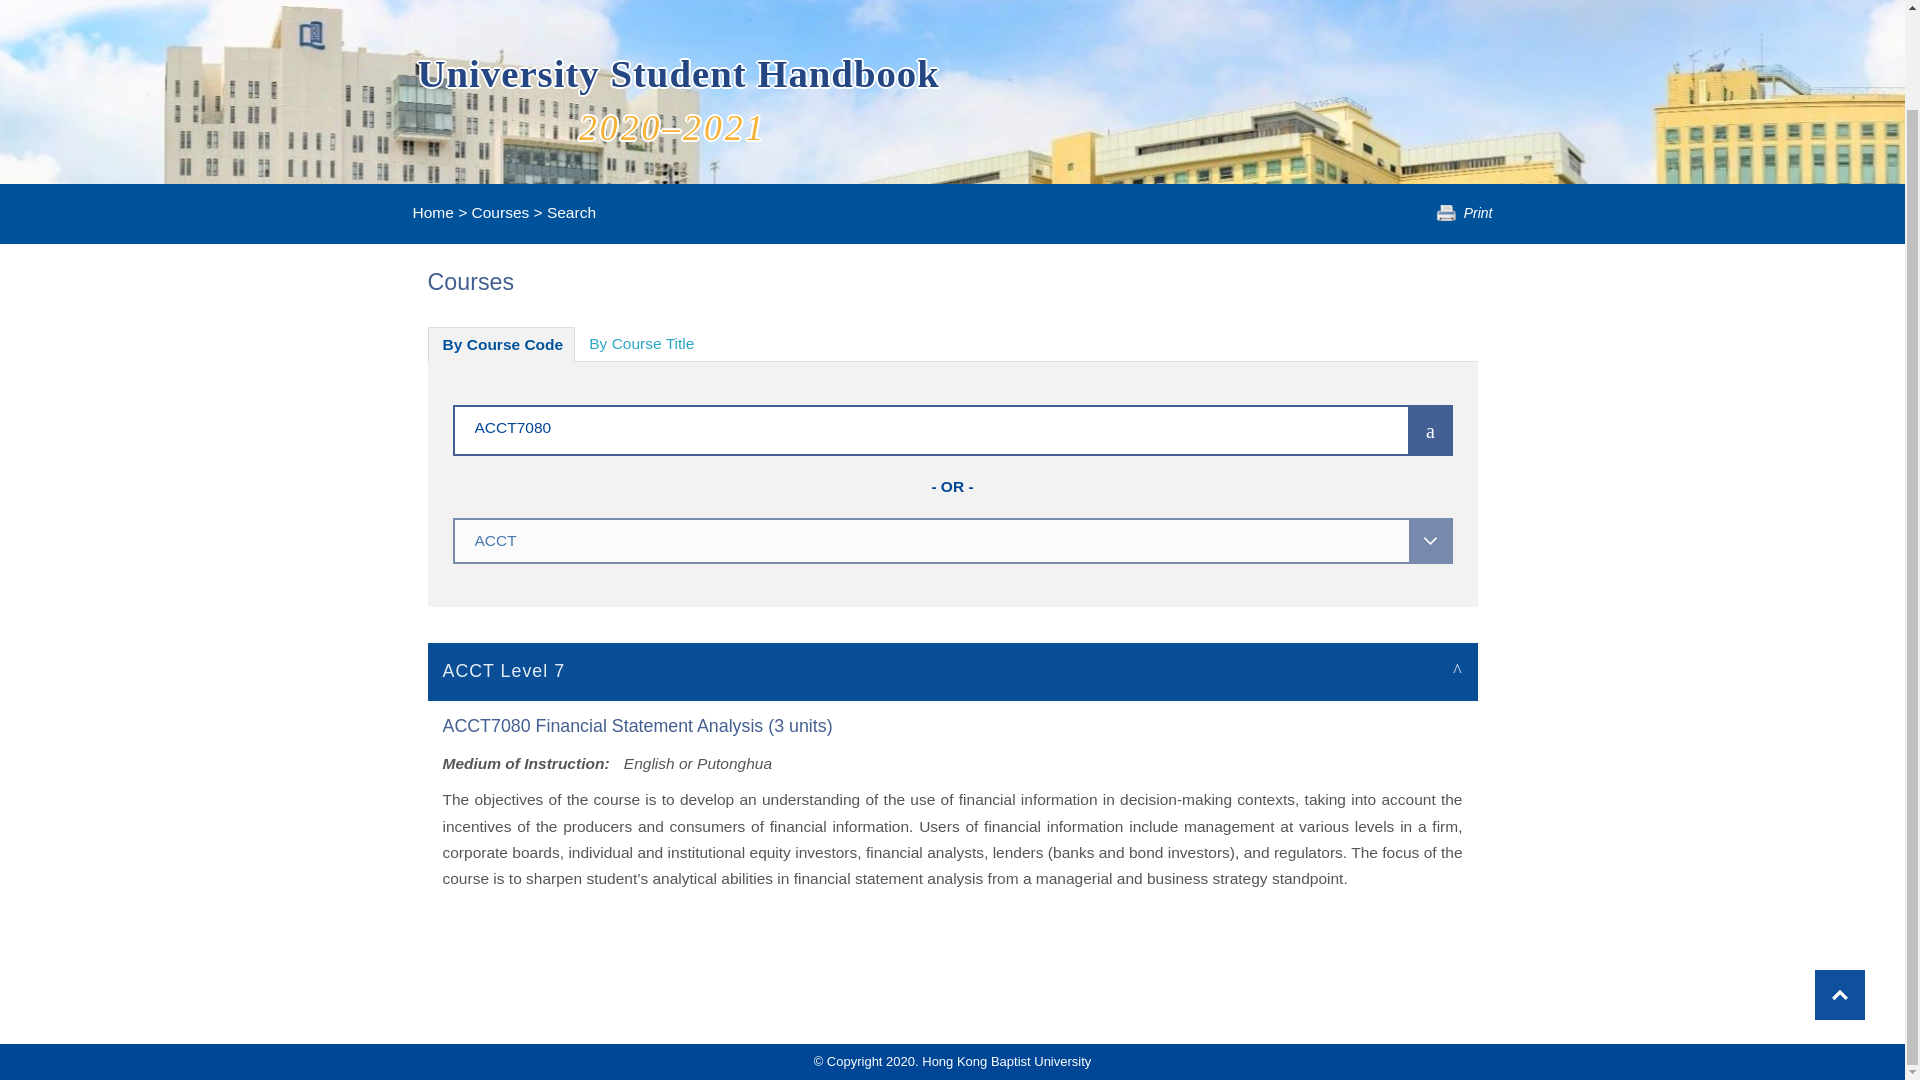  I want to click on Home, so click(432, 212).